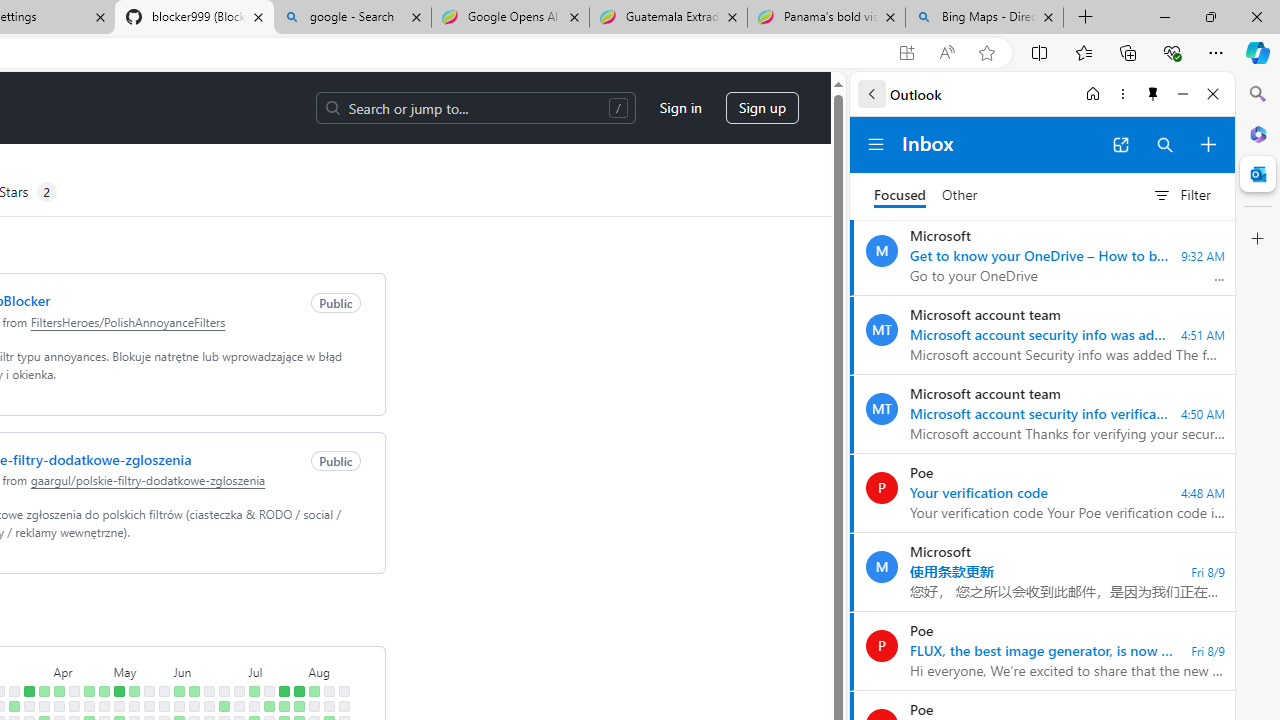 The width and height of the screenshot is (1280, 720). I want to click on No contributions on June 10th., so click(194, 706).